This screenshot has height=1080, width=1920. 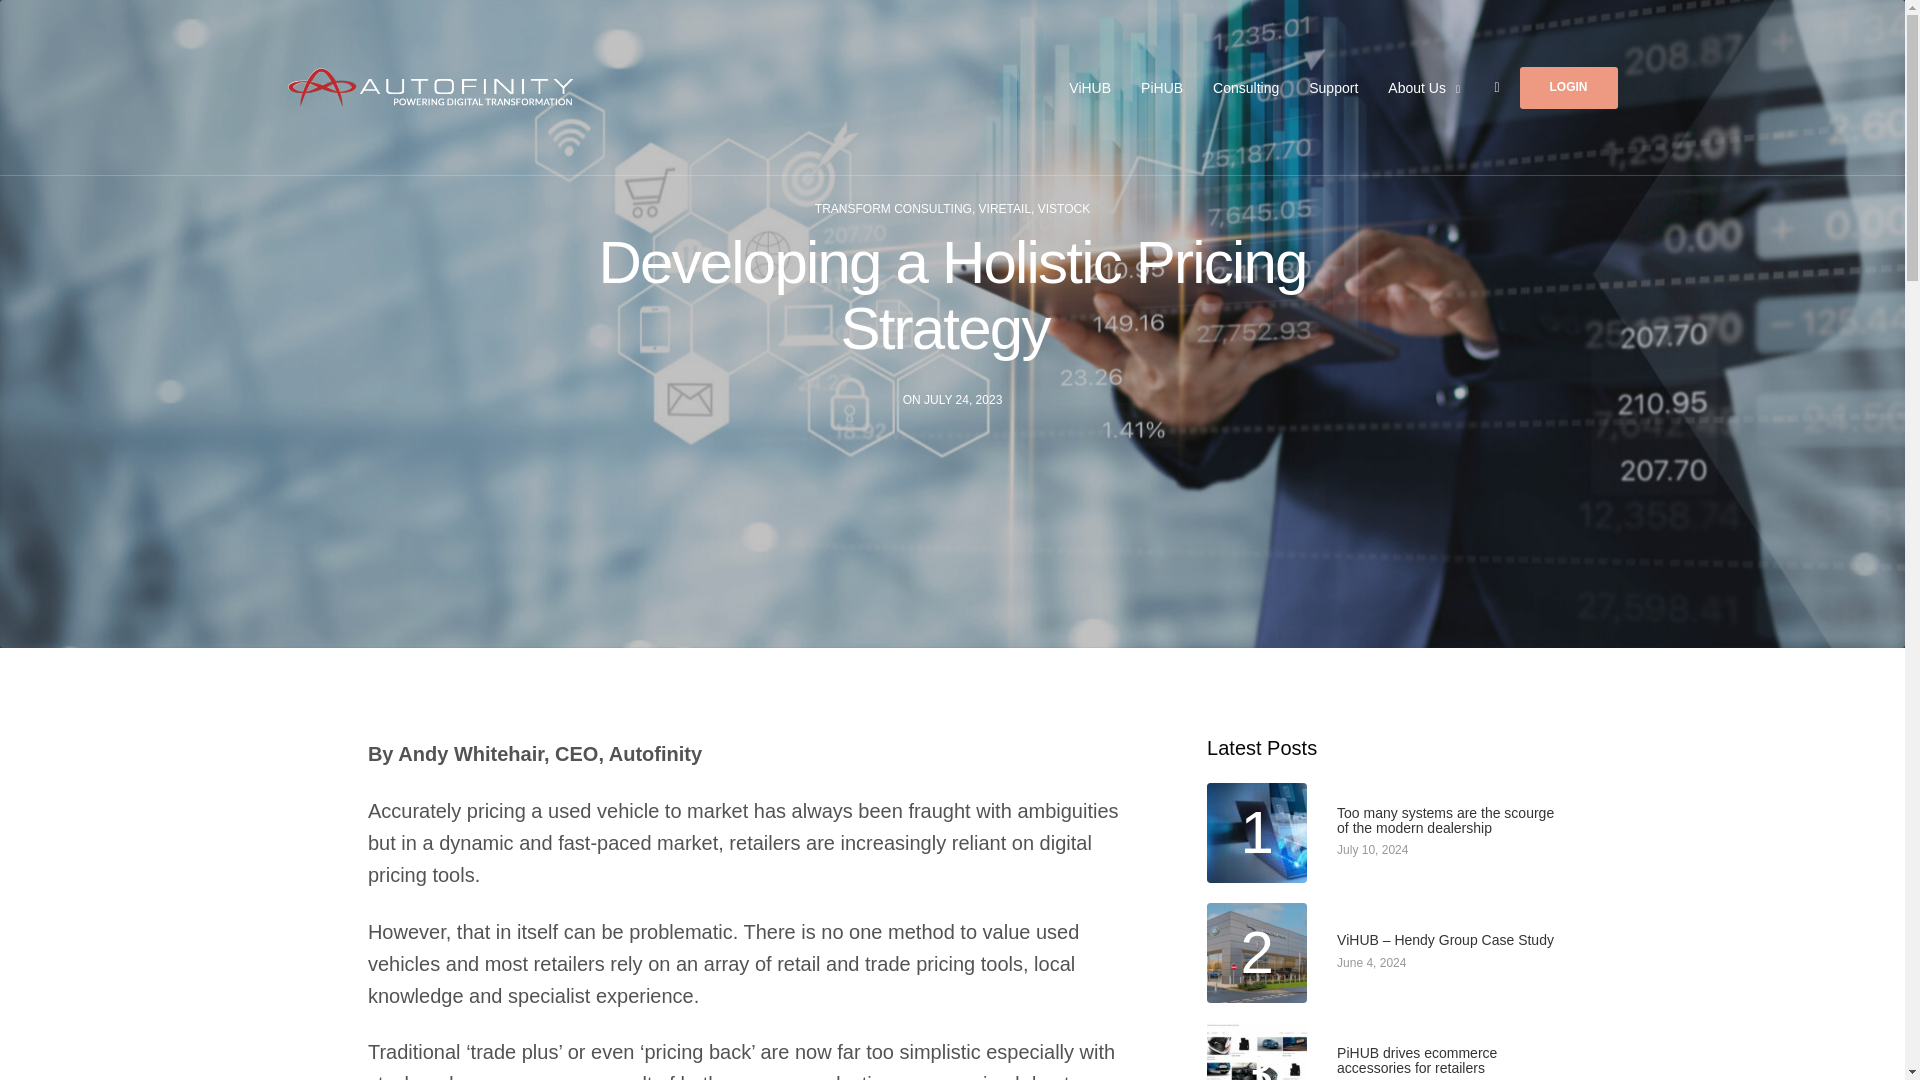 I want to click on LOGIN, so click(x=1569, y=86).